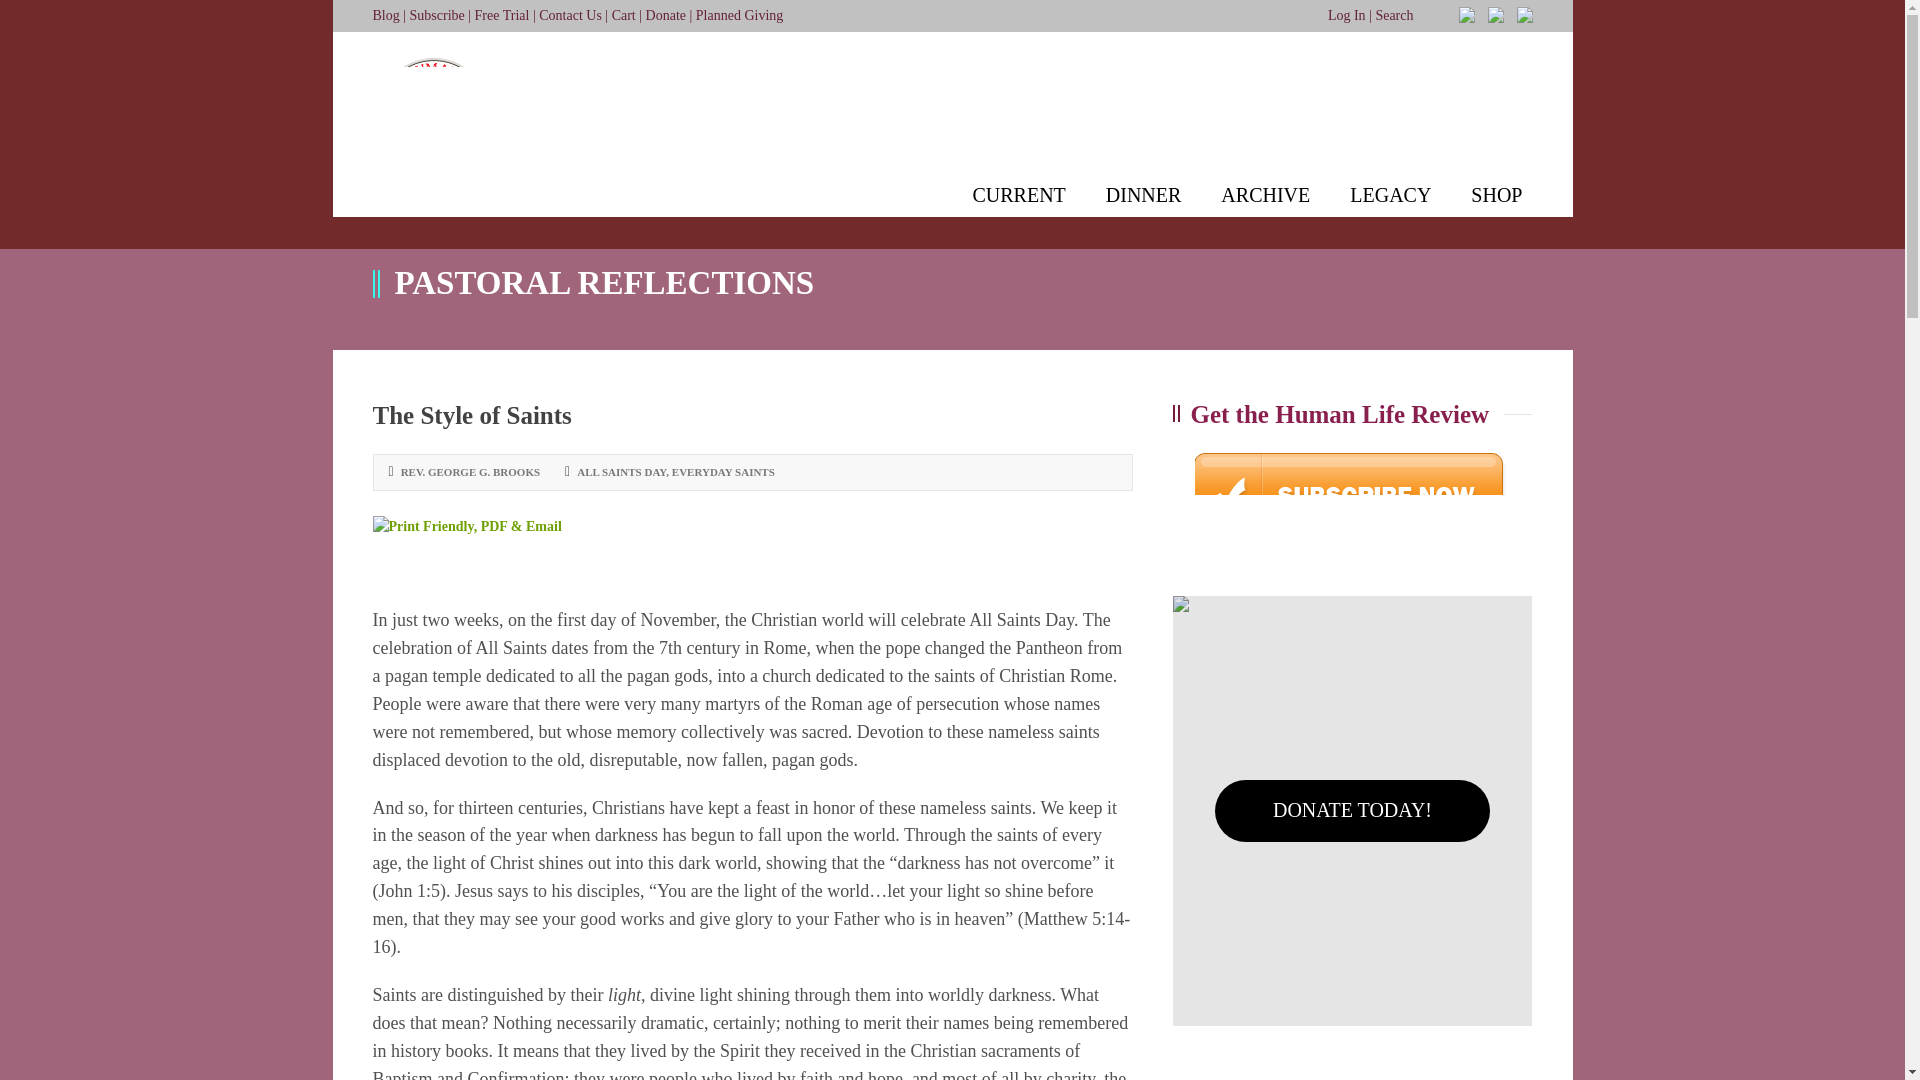  What do you see at coordinates (502, 14) in the screenshot?
I see `Free Trial` at bounding box center [502, 14].